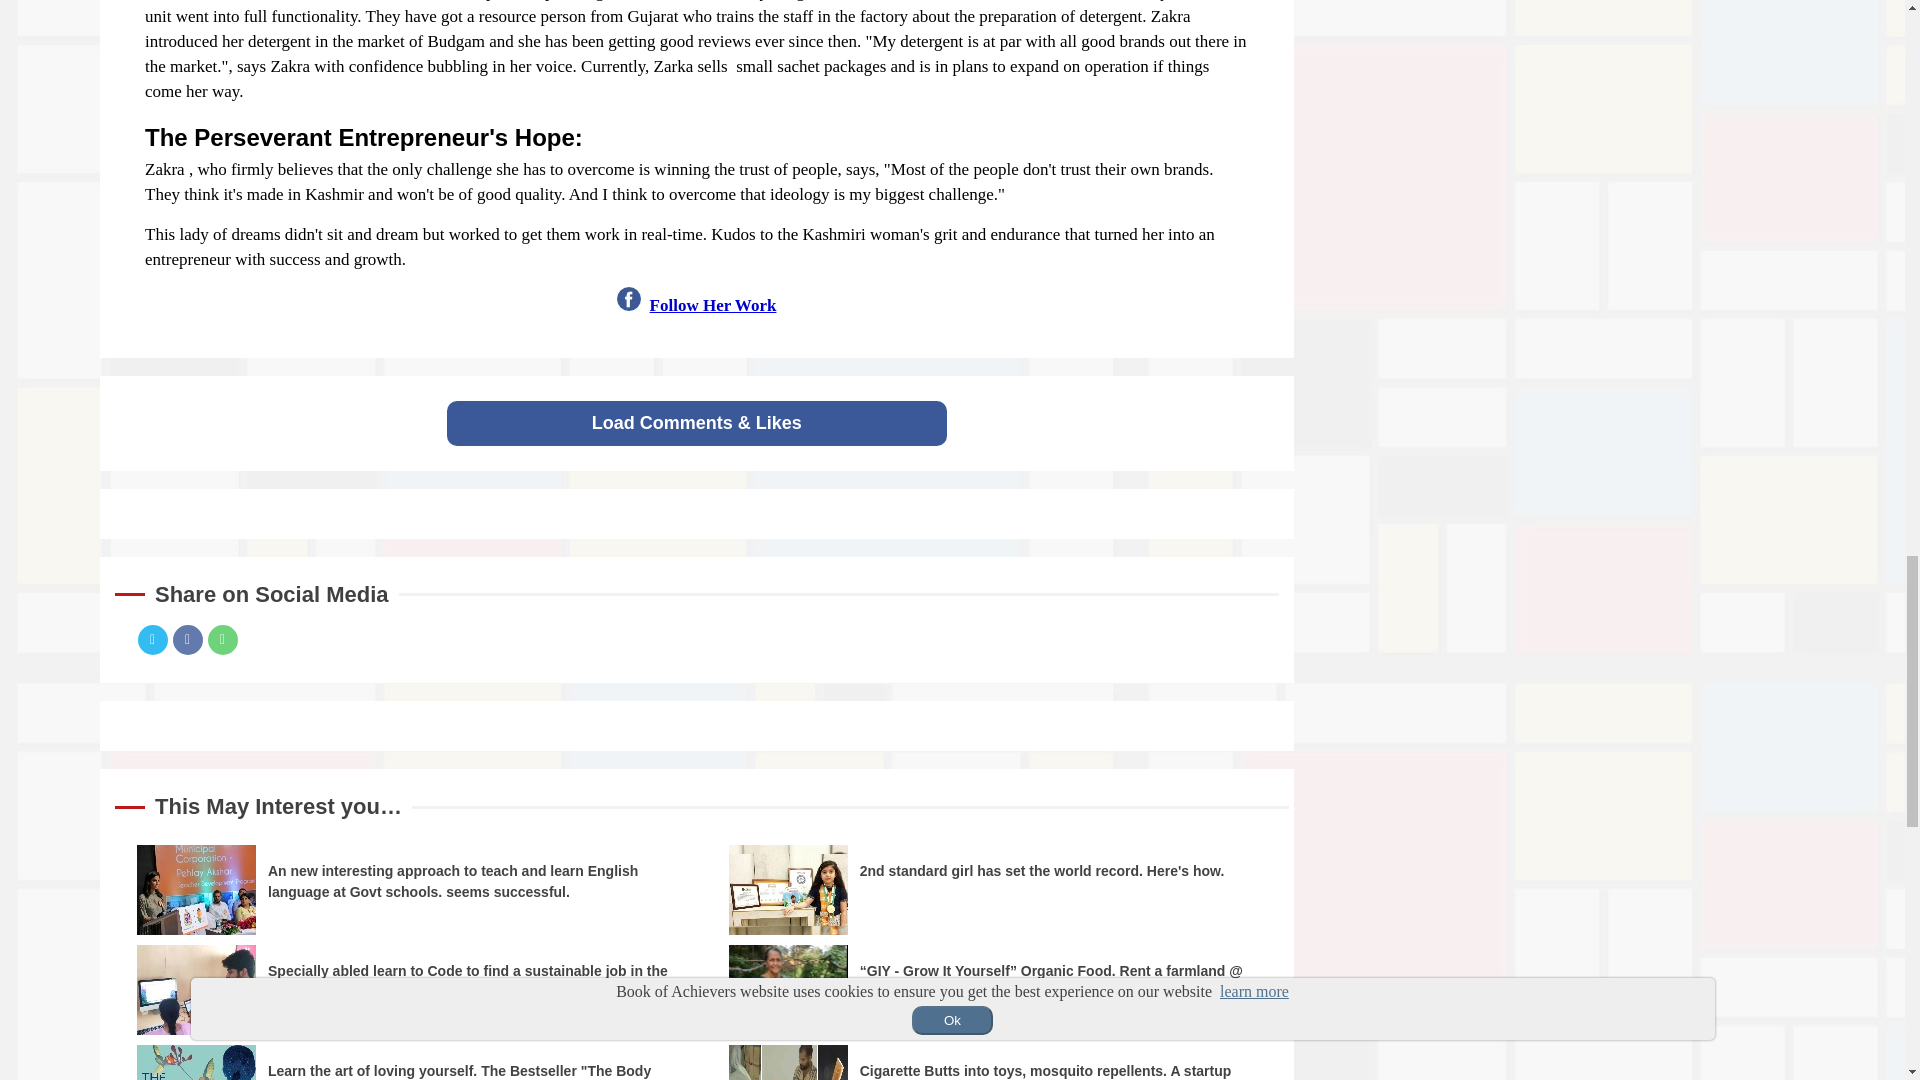  Describe the element at coordinates (153, 640) in the screenshot. I see `Share on Twitter` at that location.